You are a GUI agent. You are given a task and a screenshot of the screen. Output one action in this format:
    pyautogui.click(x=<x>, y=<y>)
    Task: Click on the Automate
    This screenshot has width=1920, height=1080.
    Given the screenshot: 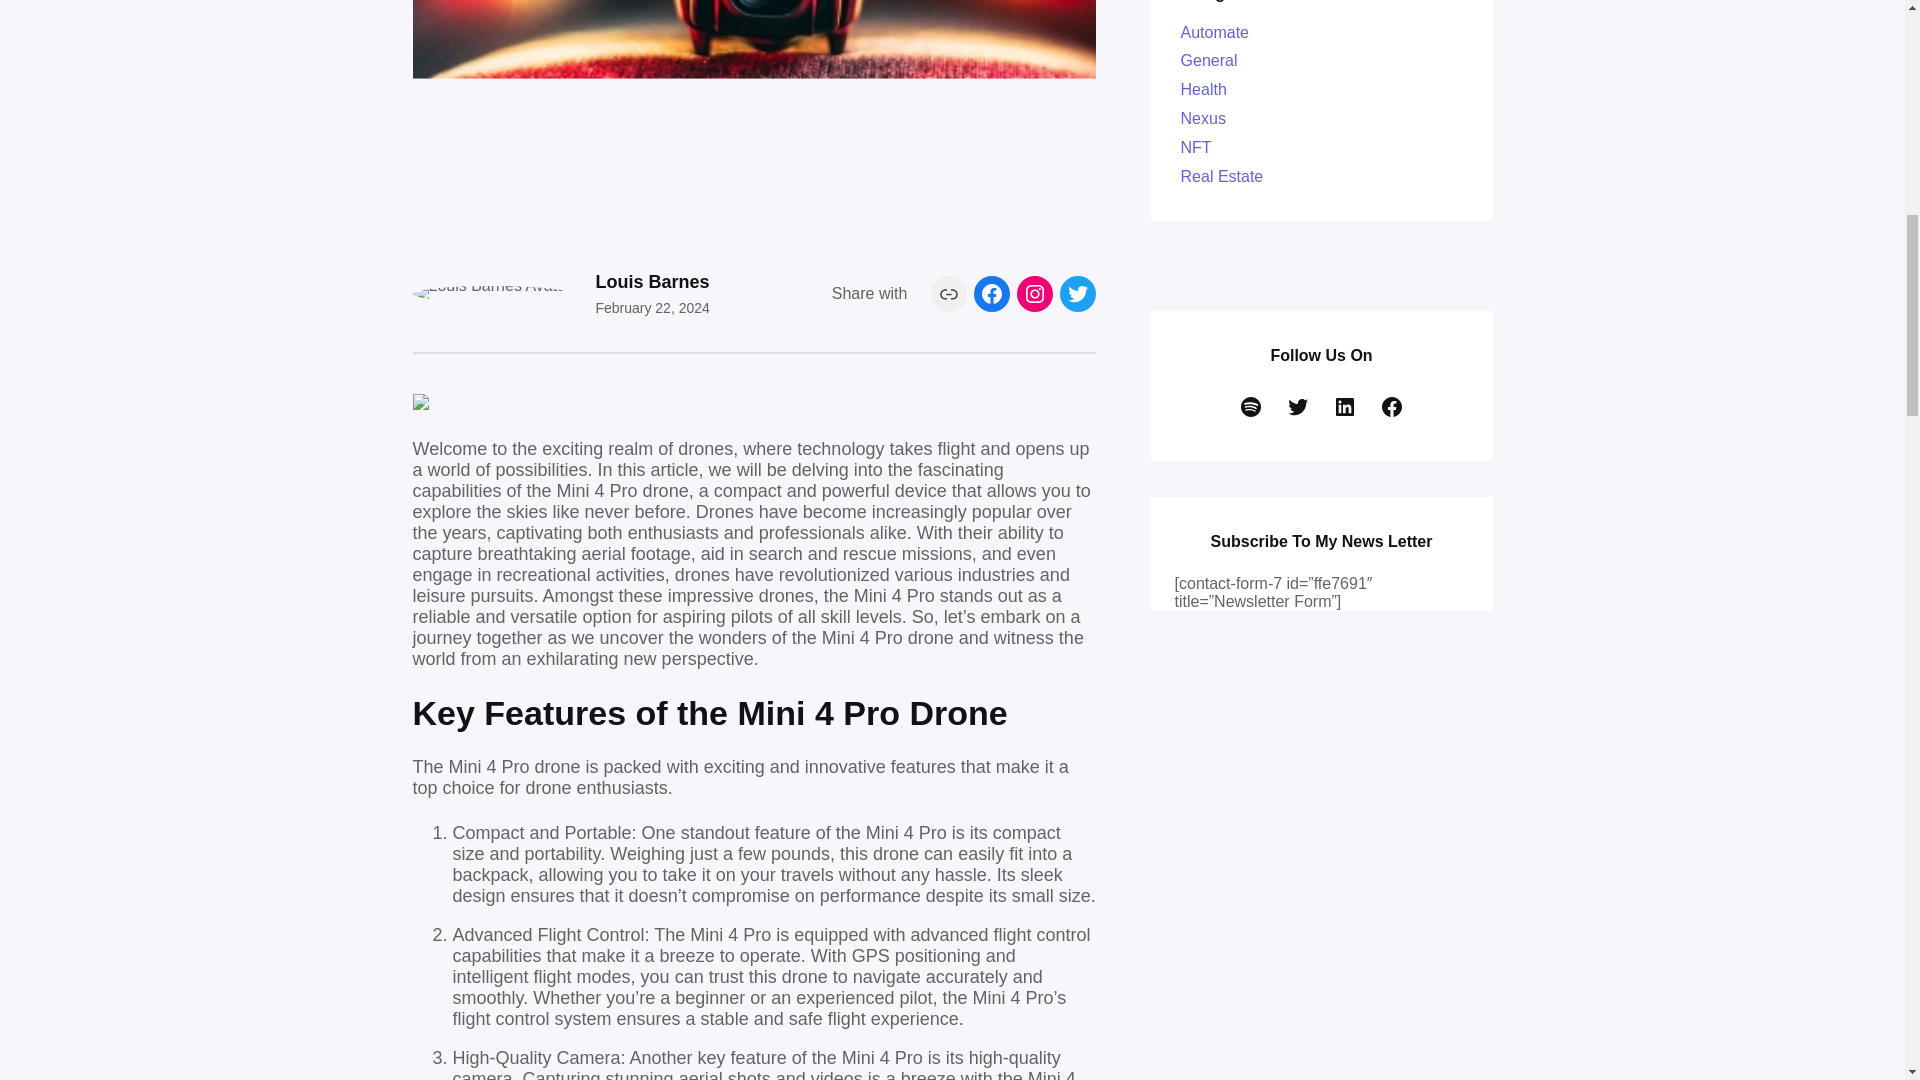 What is the action you would take?
    pyautogui.click(x=1214, y=32)
    